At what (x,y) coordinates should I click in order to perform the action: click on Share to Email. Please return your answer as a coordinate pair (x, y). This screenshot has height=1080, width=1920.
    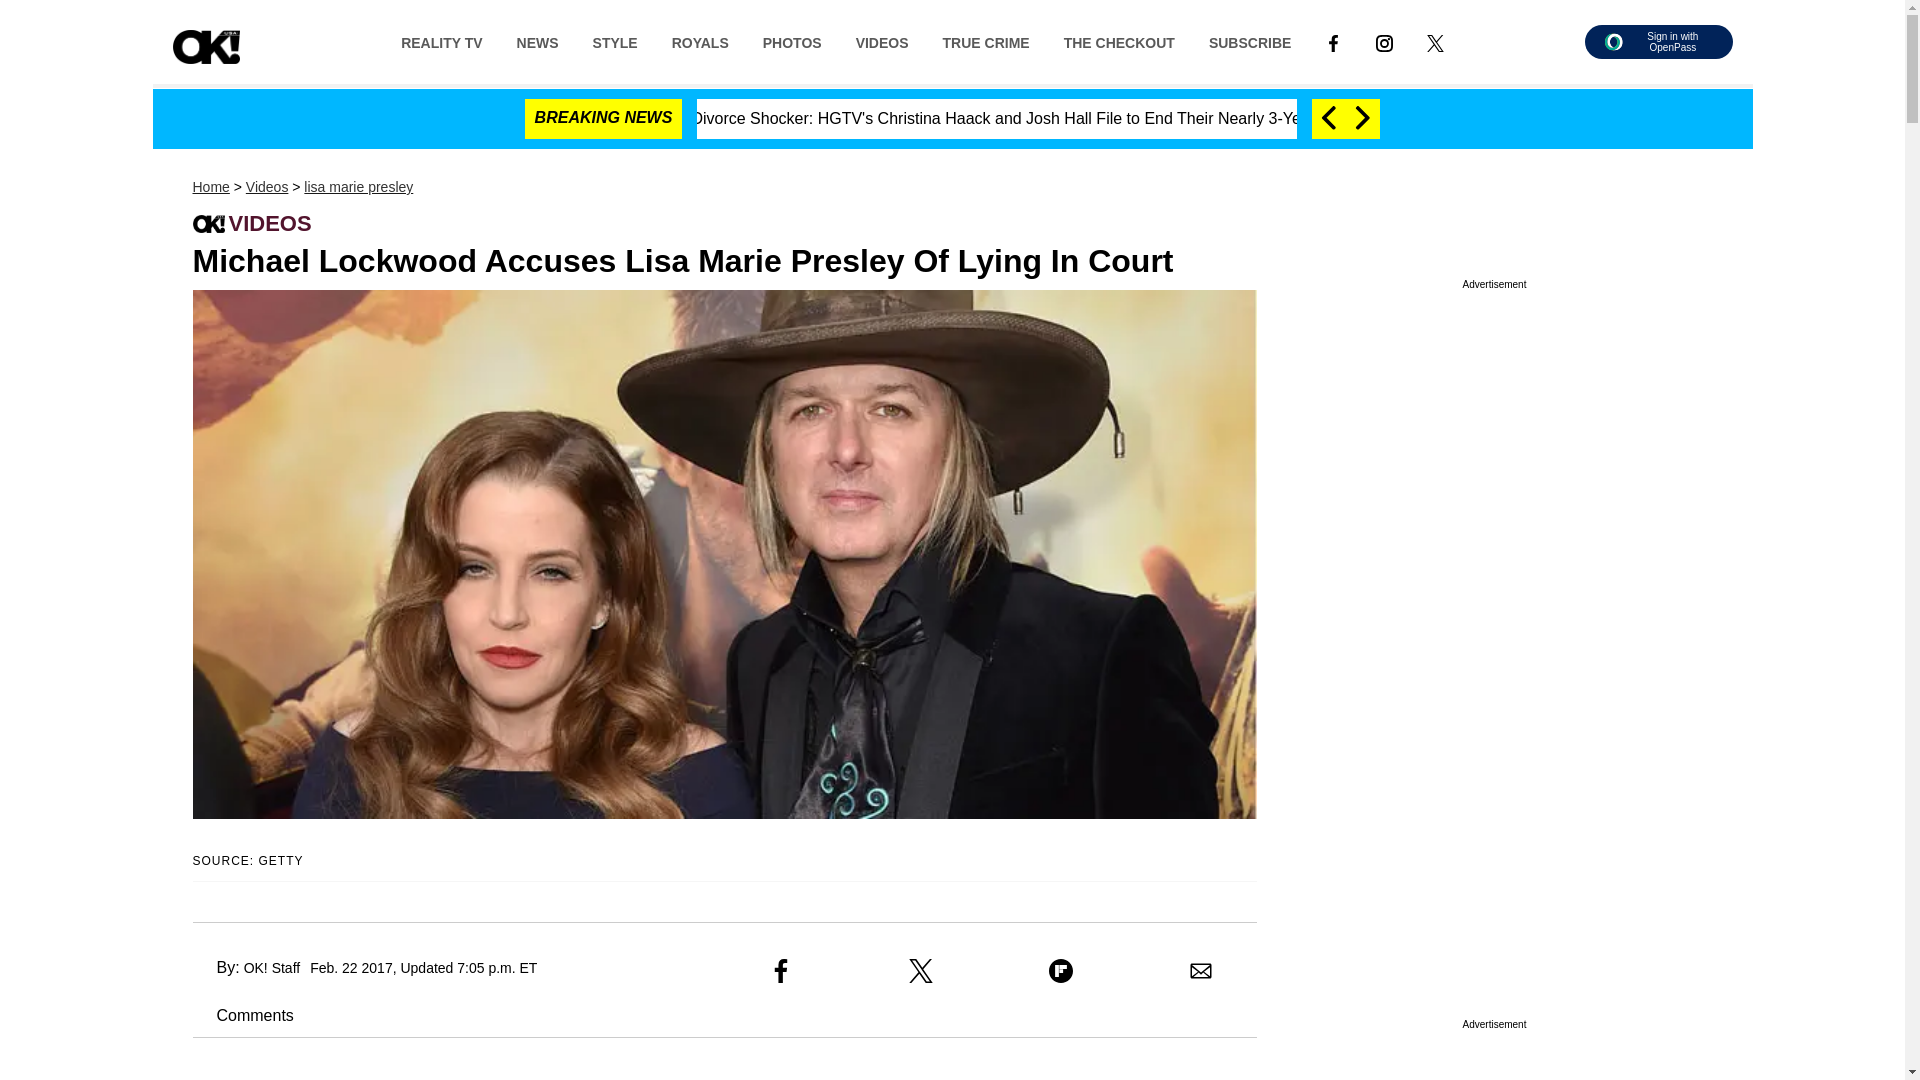
    Looking at the image, I should click on (1200, 970).